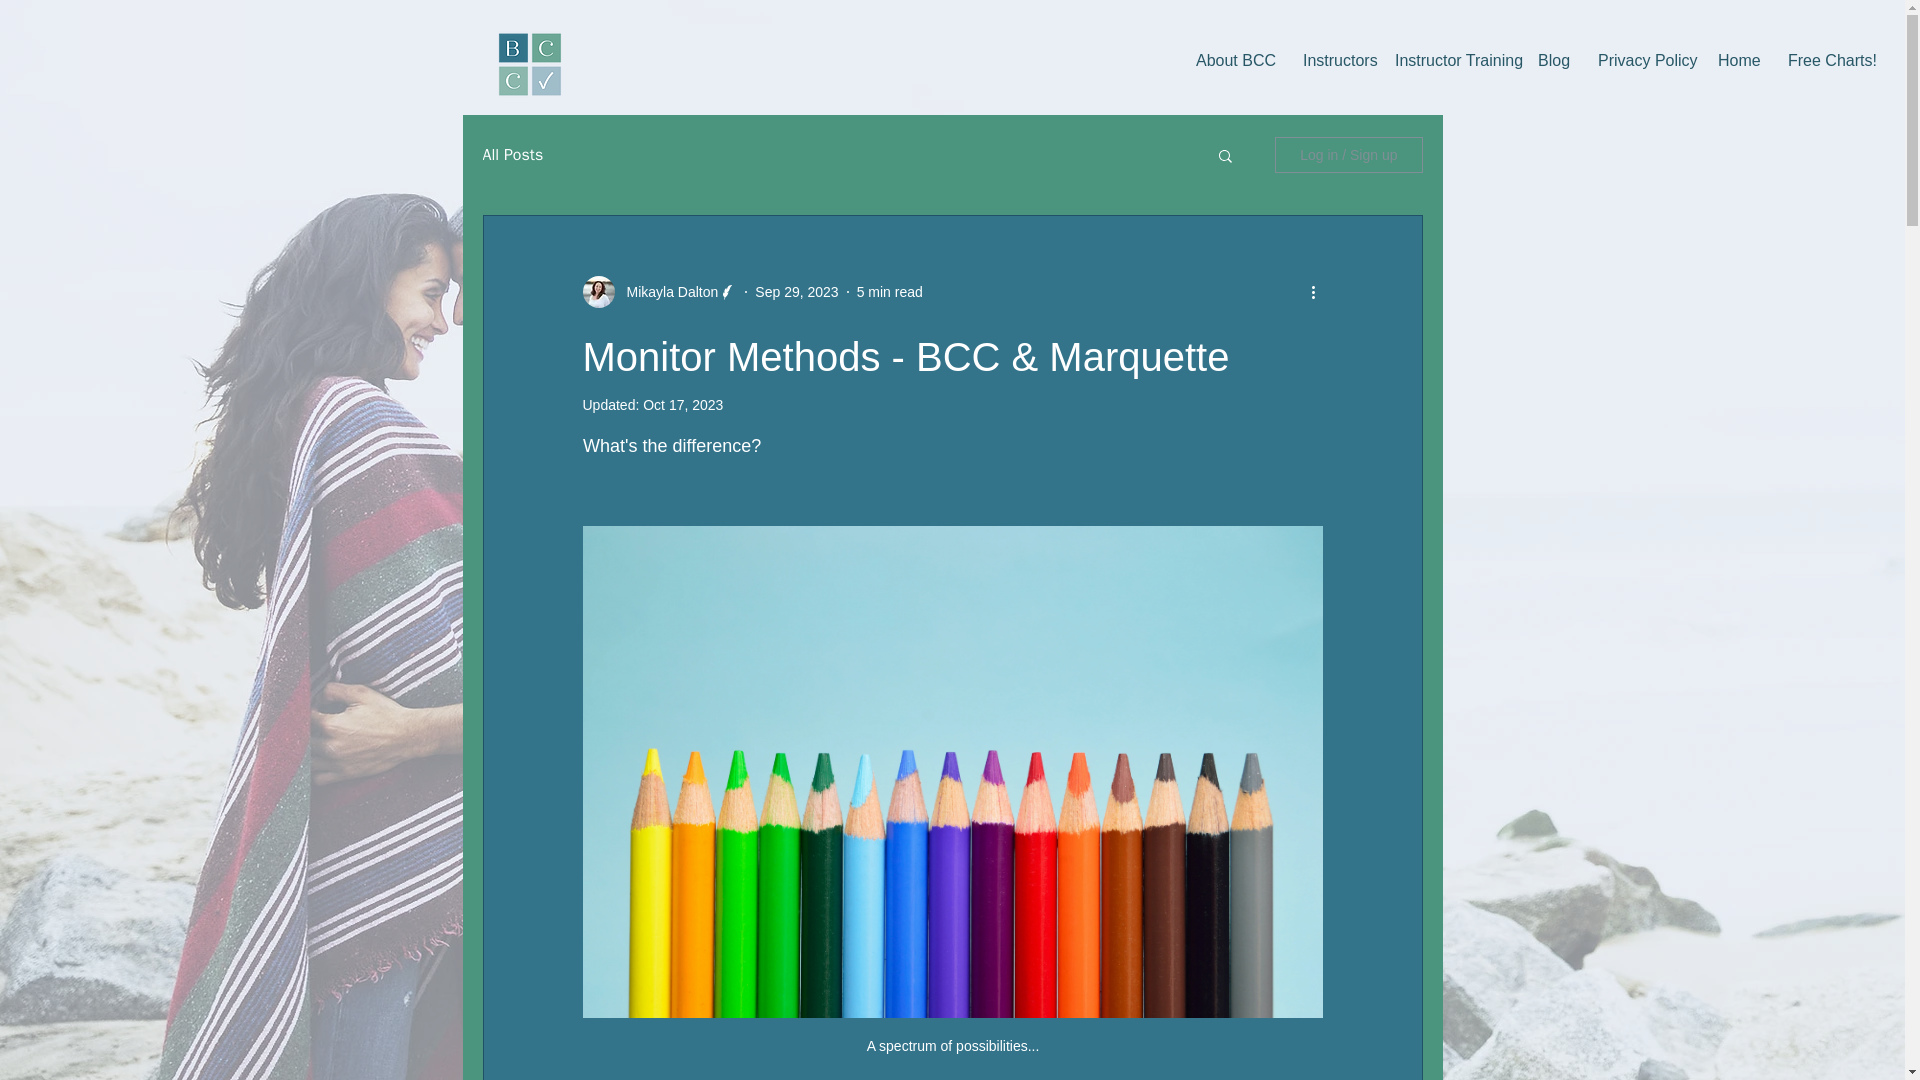 This screenshot has height=1080, width=1920. I want to click on Instructors, so click(1334, 60).